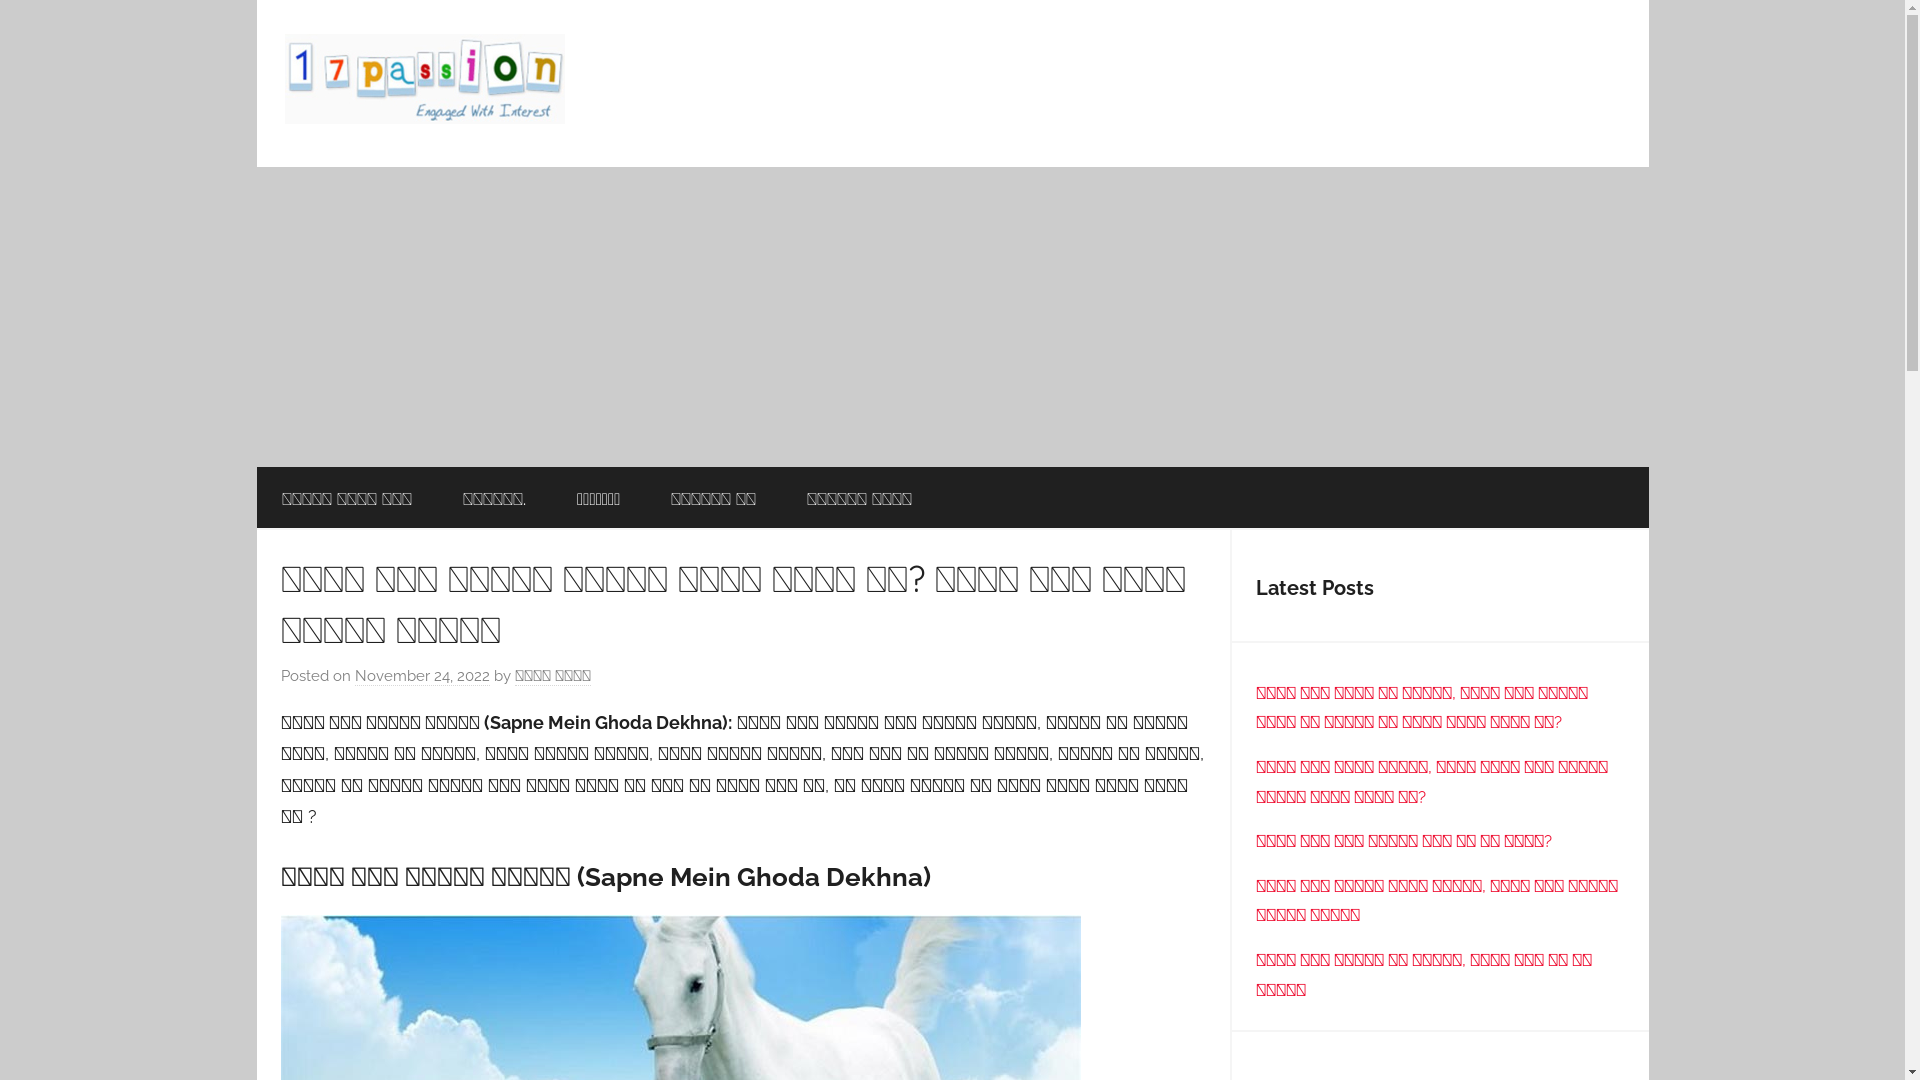  I want to click on Advertisement, so click(952, 316).